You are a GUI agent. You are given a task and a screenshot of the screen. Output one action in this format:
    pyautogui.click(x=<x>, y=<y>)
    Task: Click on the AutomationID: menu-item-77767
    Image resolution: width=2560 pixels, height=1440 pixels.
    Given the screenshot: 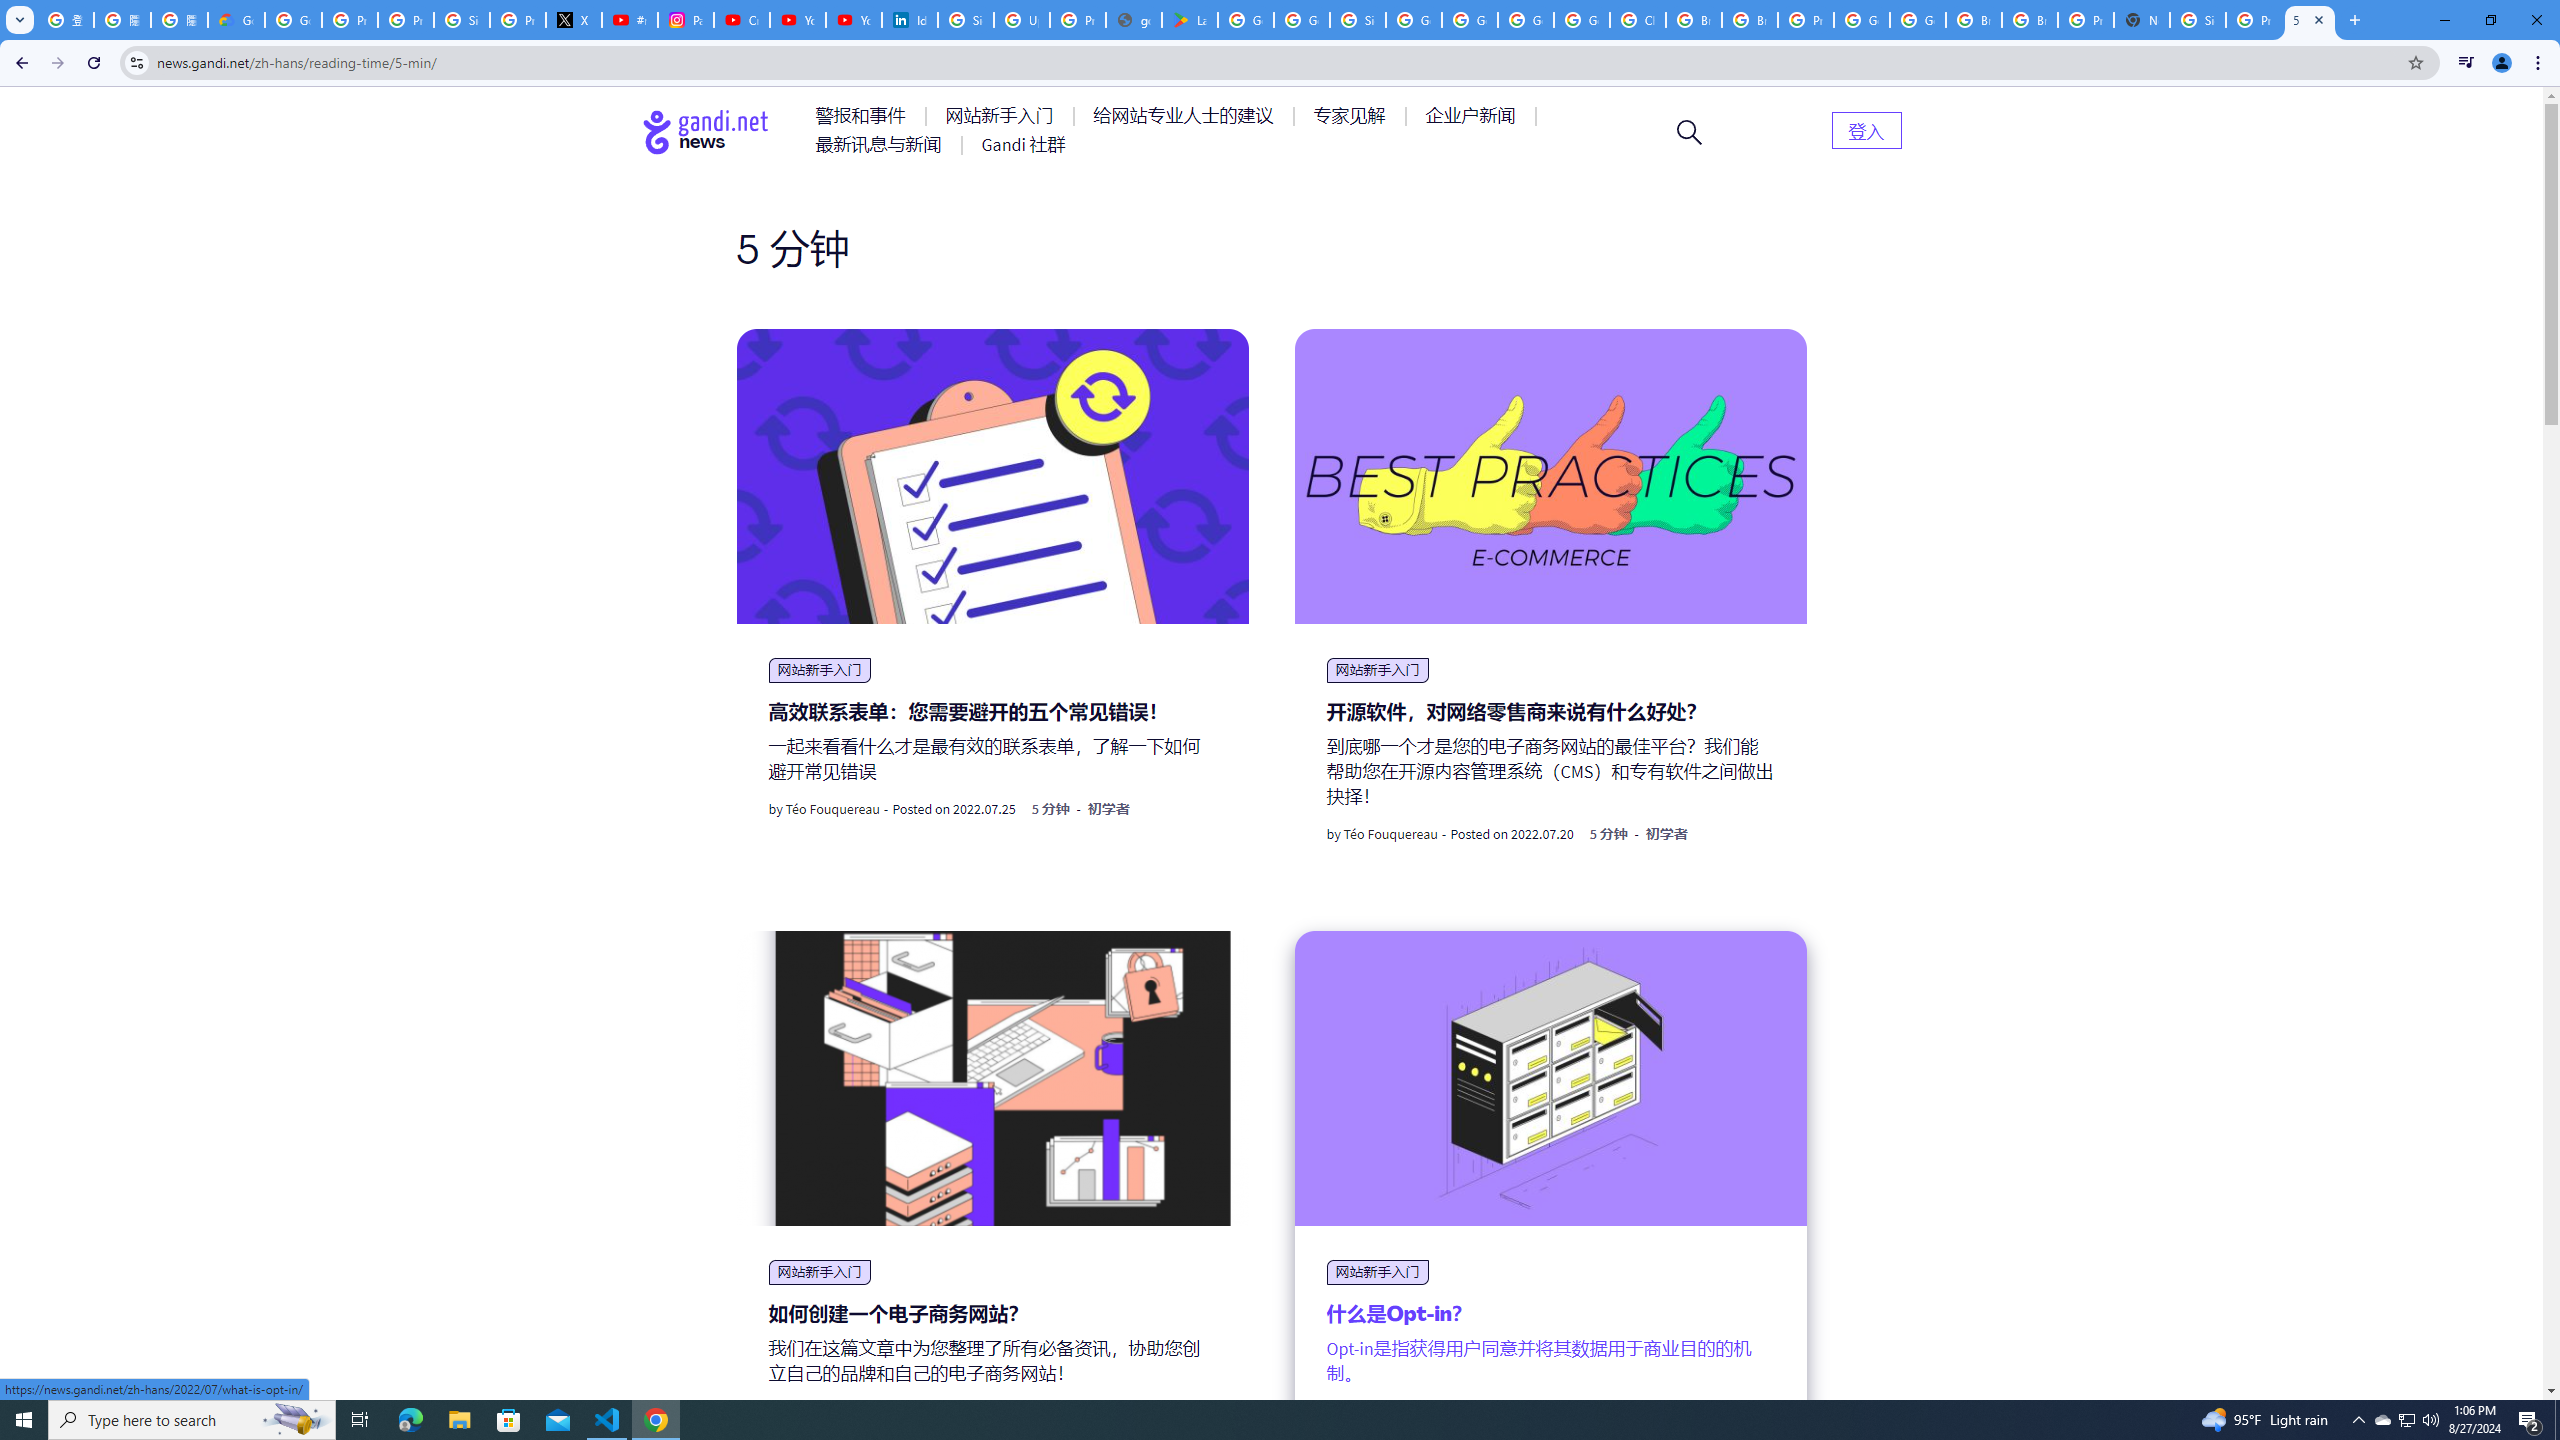 What is the action you would take?
    pyautogui.click(x=1024, y=144)
    